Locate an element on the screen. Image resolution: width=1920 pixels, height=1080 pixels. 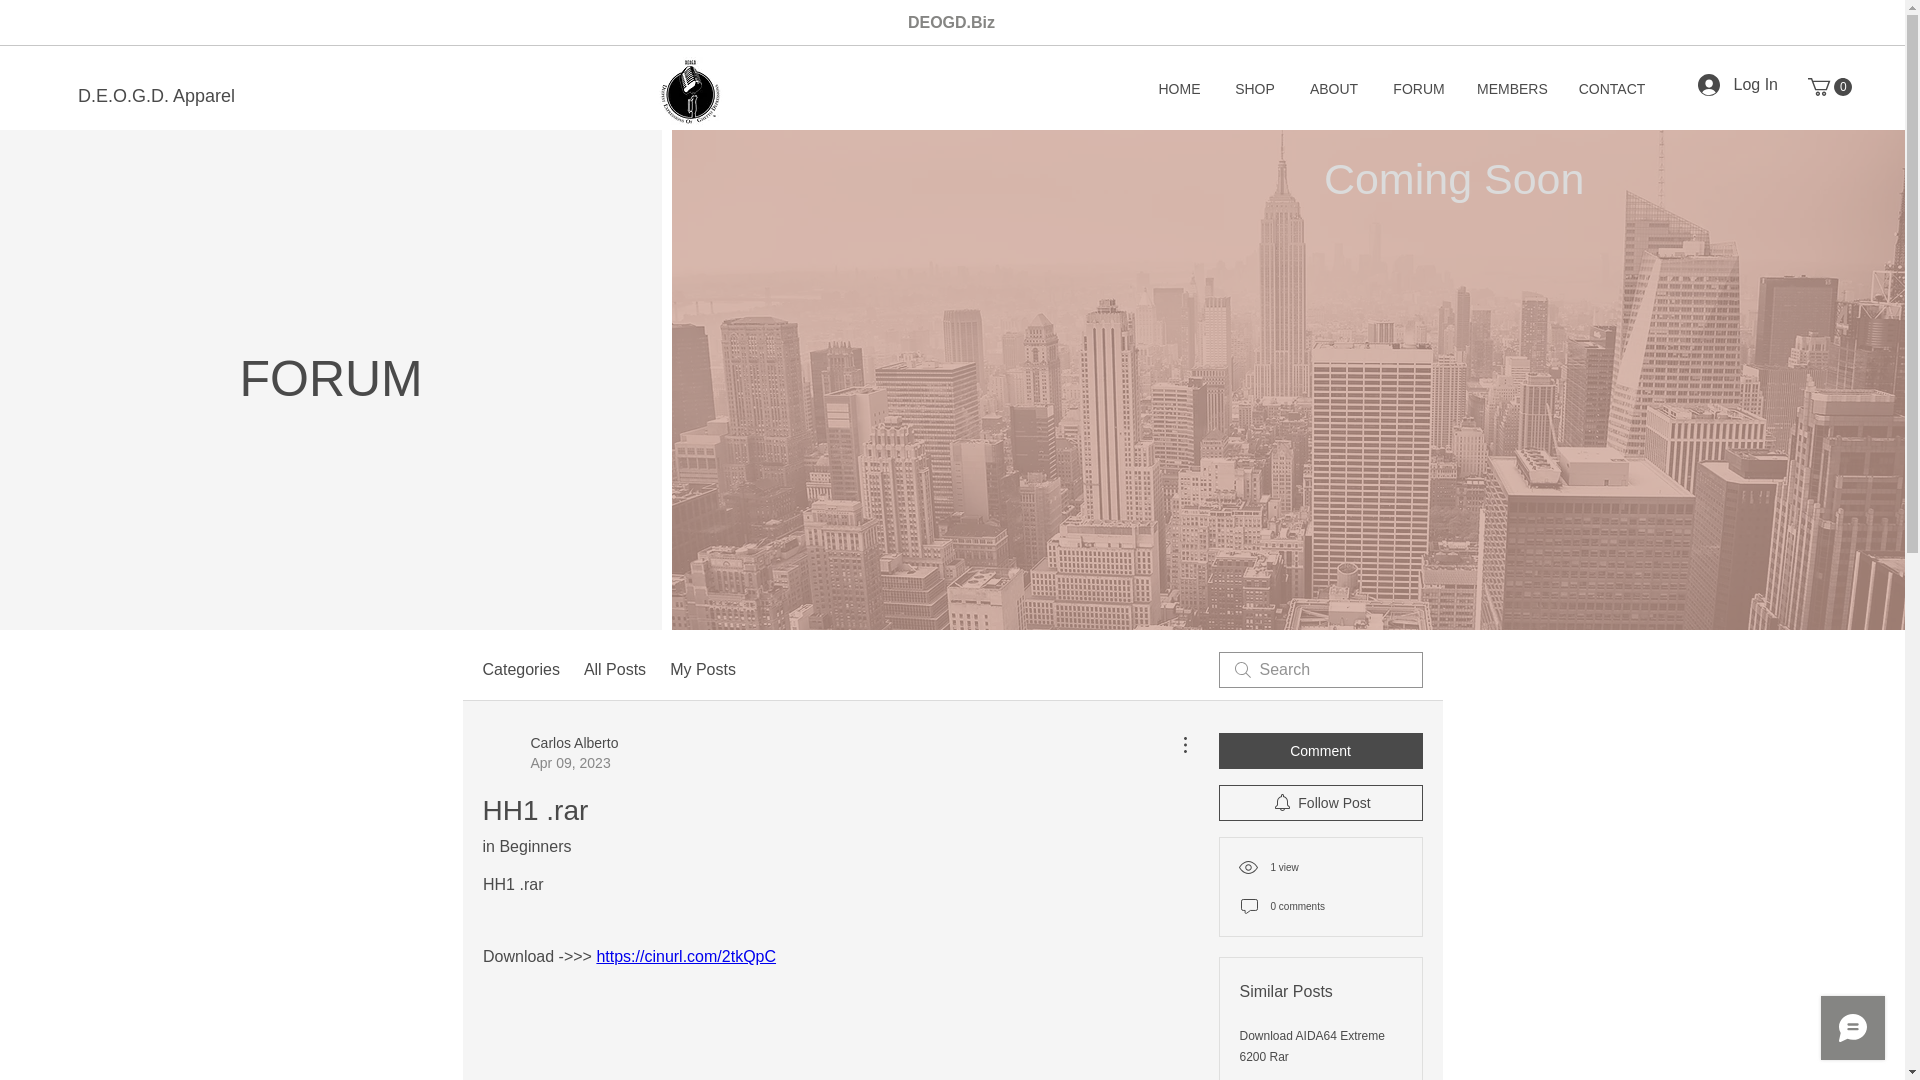
LOGO DEOGD.jpg is located at coordinates (550, 753).